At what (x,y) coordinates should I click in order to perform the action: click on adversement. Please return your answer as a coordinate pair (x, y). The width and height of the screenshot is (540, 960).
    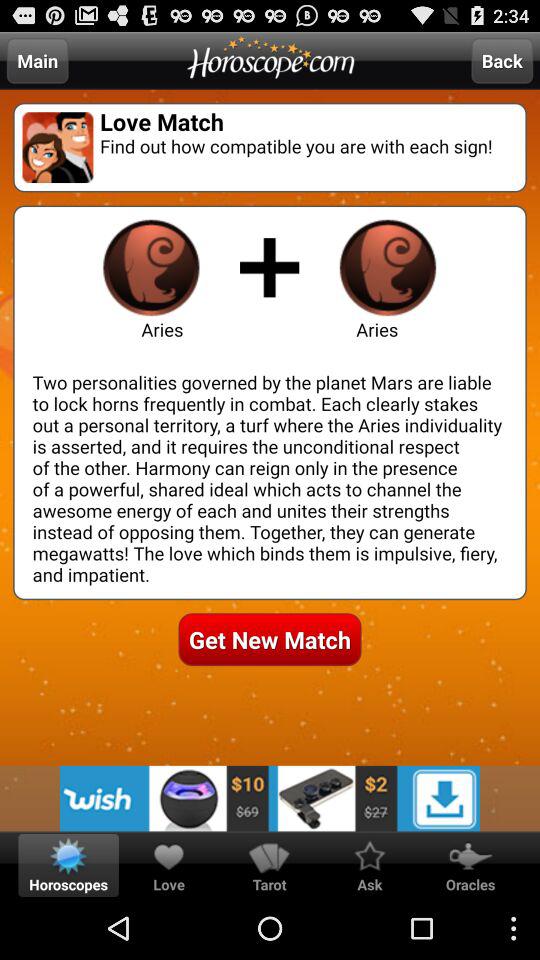
    Looking at the image, I should click on (270, 798).